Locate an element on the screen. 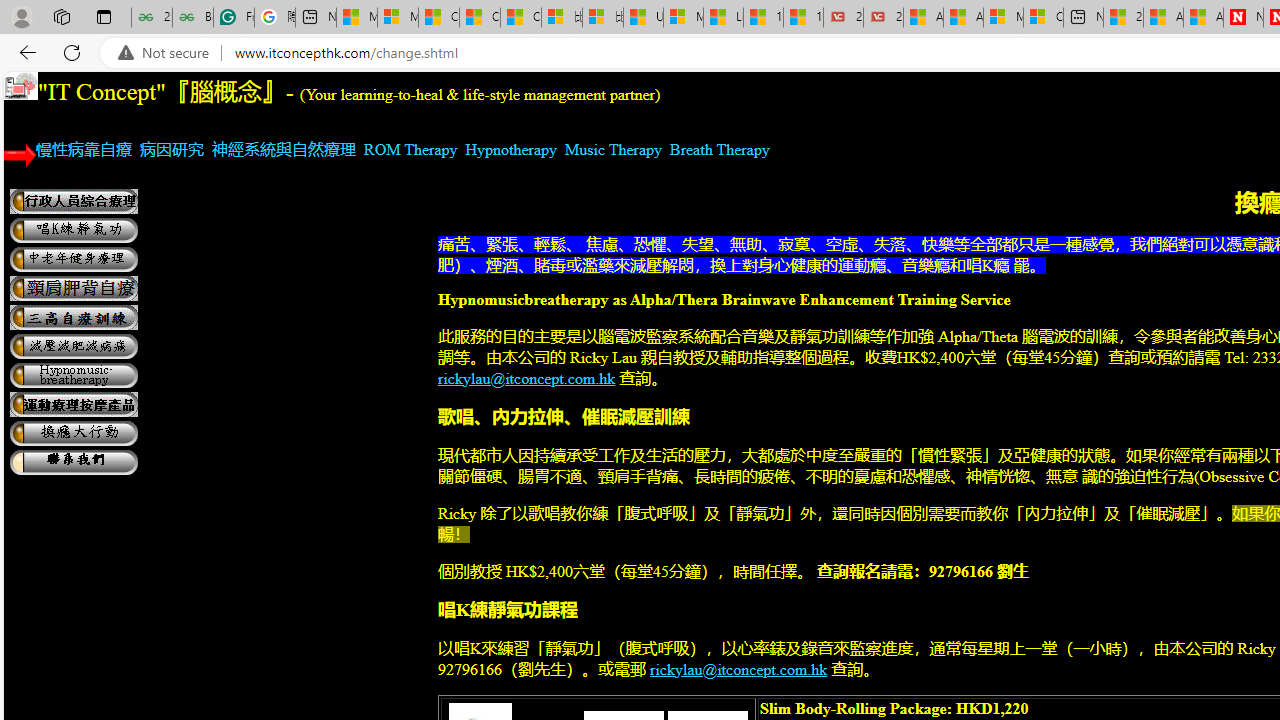 This screenshot has height=720, width=1280. USA TODAY - MSN is located at coordinates (643, 18).